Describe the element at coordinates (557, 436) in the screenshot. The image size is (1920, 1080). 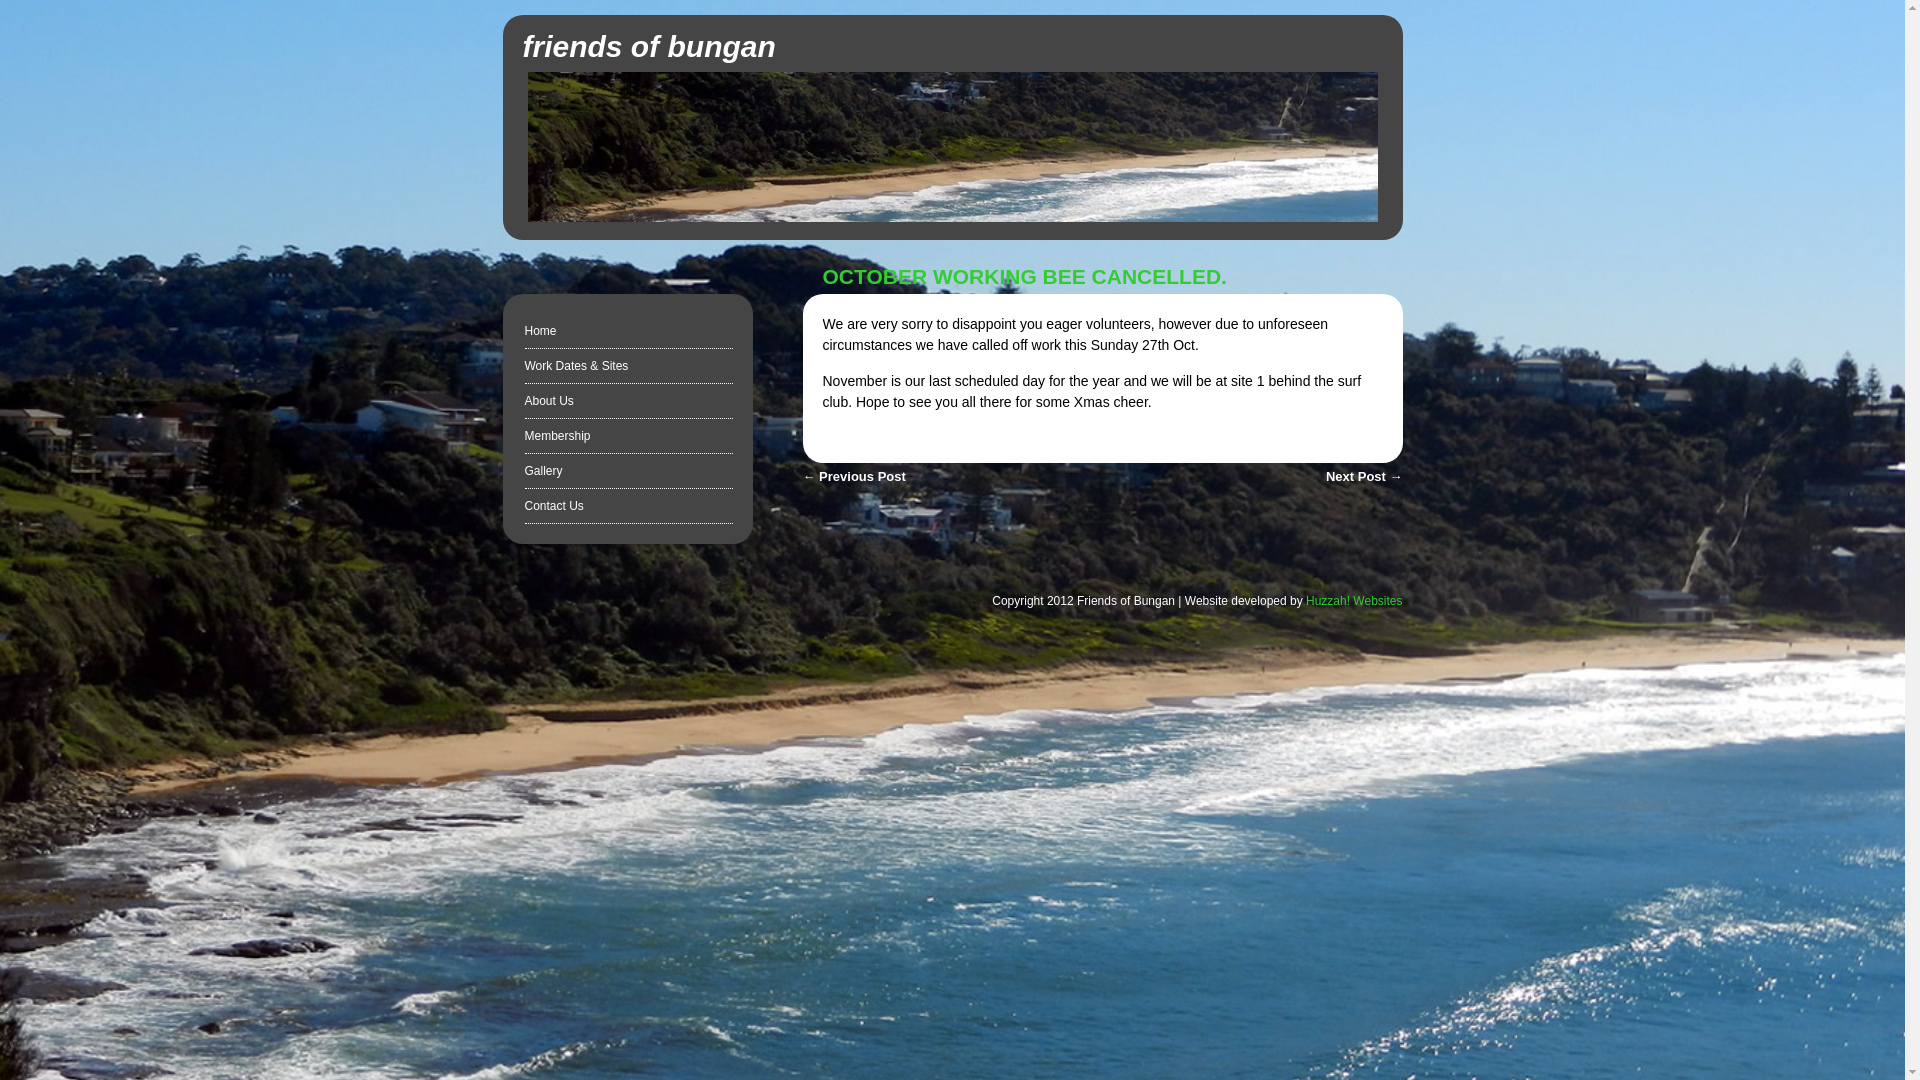
I see `Membership` at that location.